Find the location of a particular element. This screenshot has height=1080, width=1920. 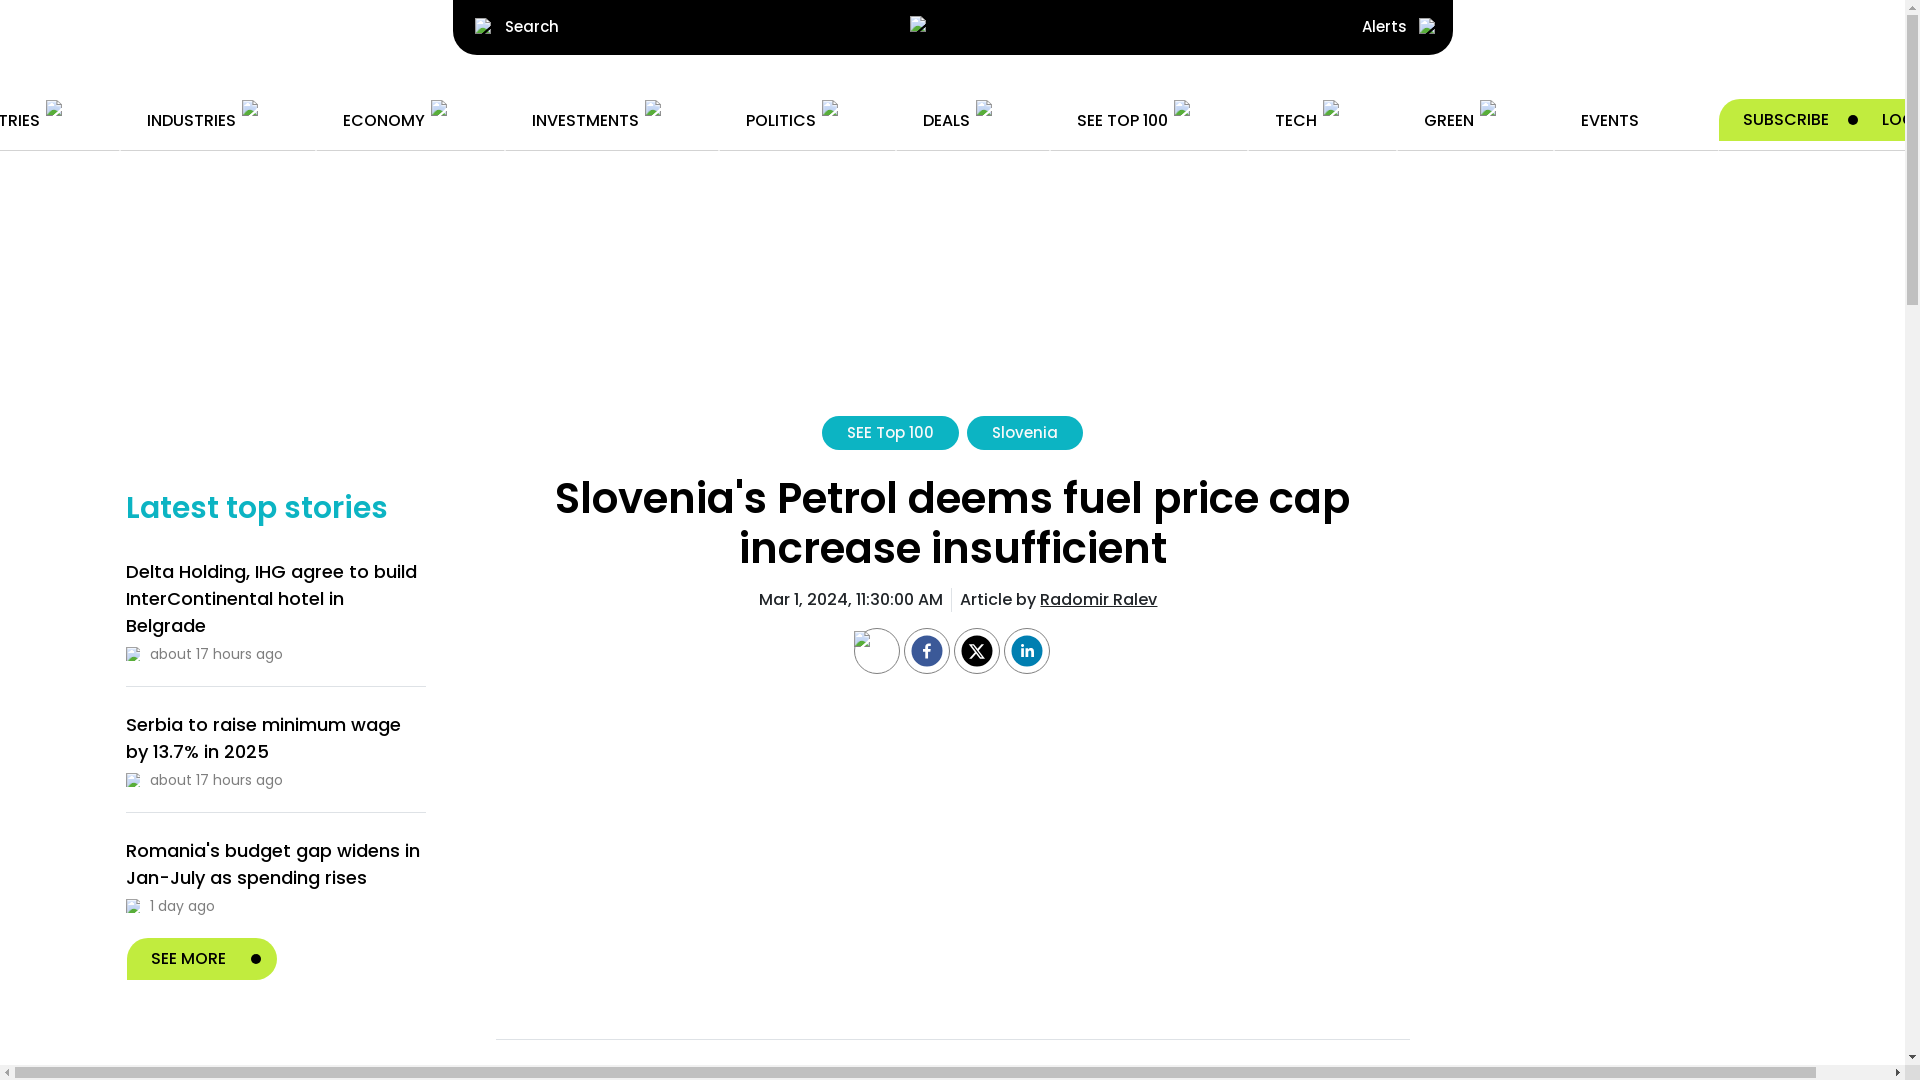

ECONOMY is located at coordinates (408, 120).